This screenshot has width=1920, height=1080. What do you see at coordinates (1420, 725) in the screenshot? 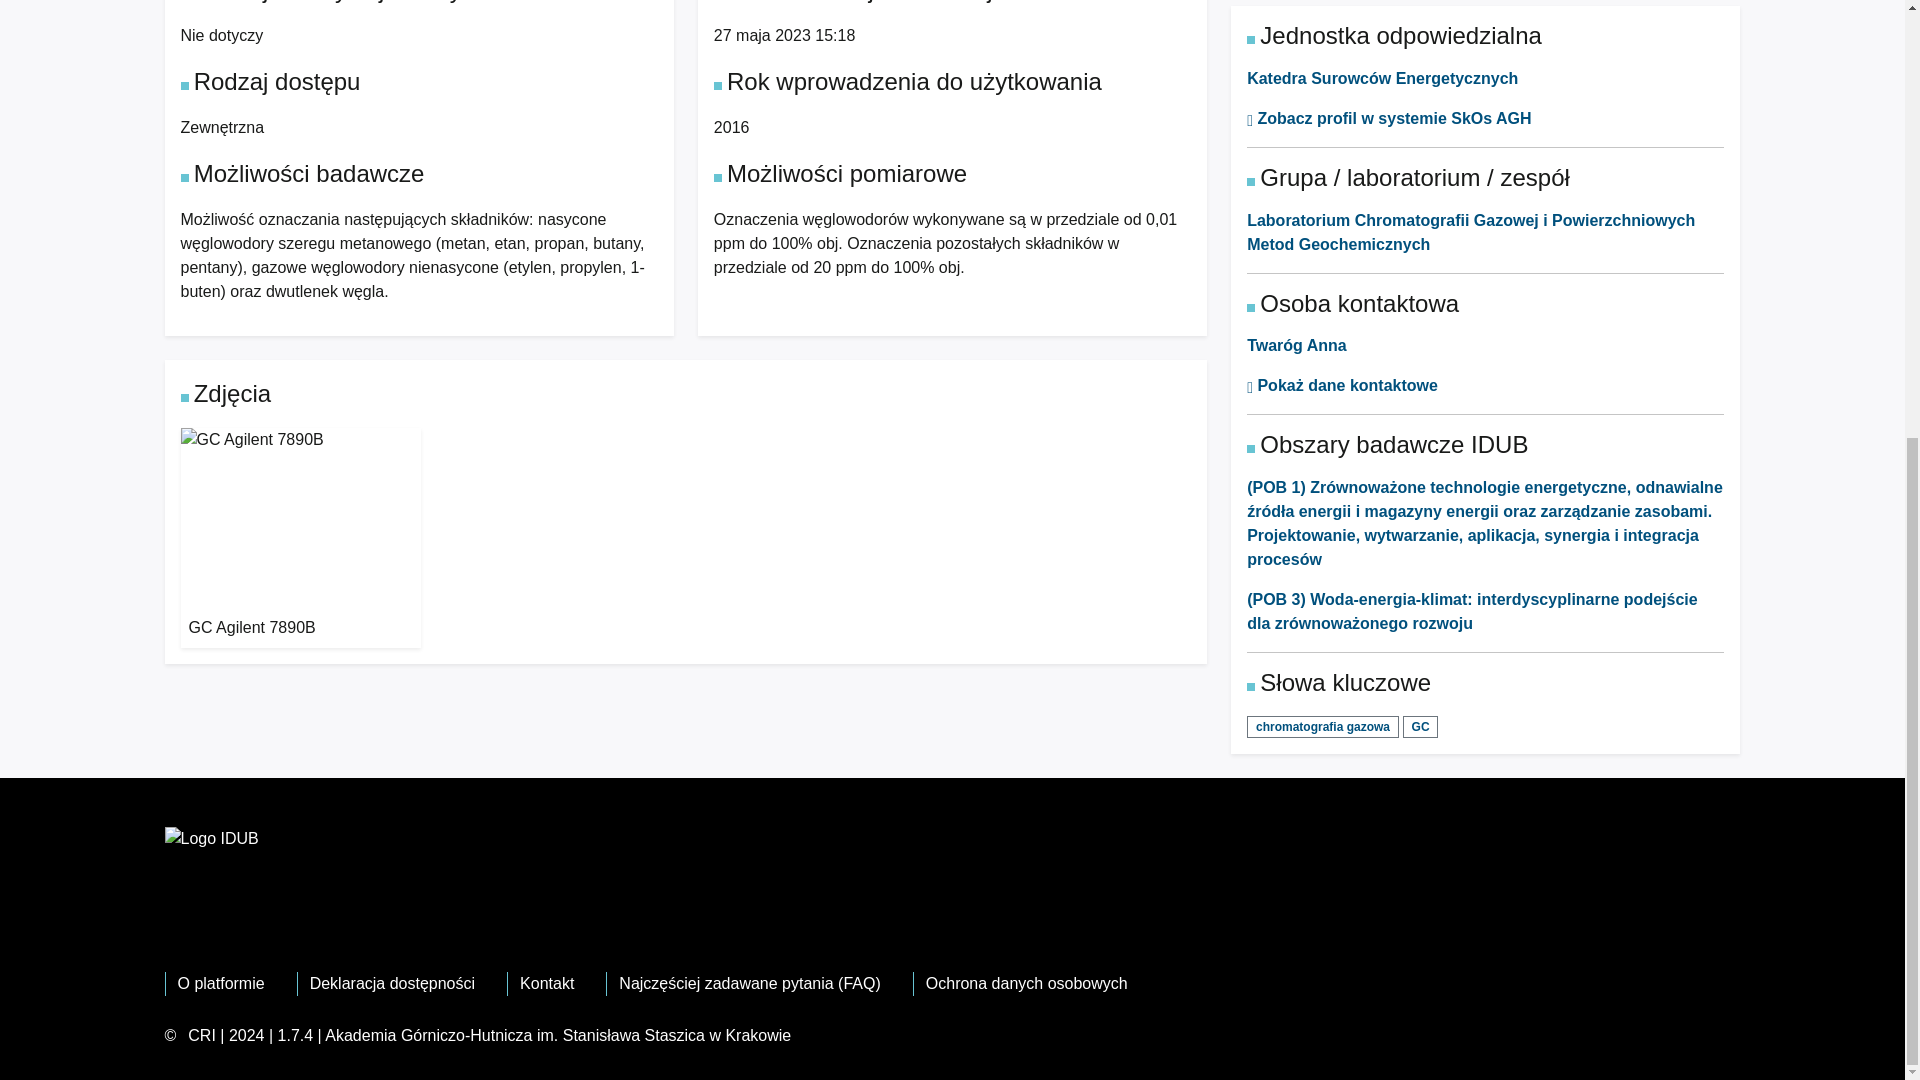
I see `GC` at bounding box center [1420, 725].